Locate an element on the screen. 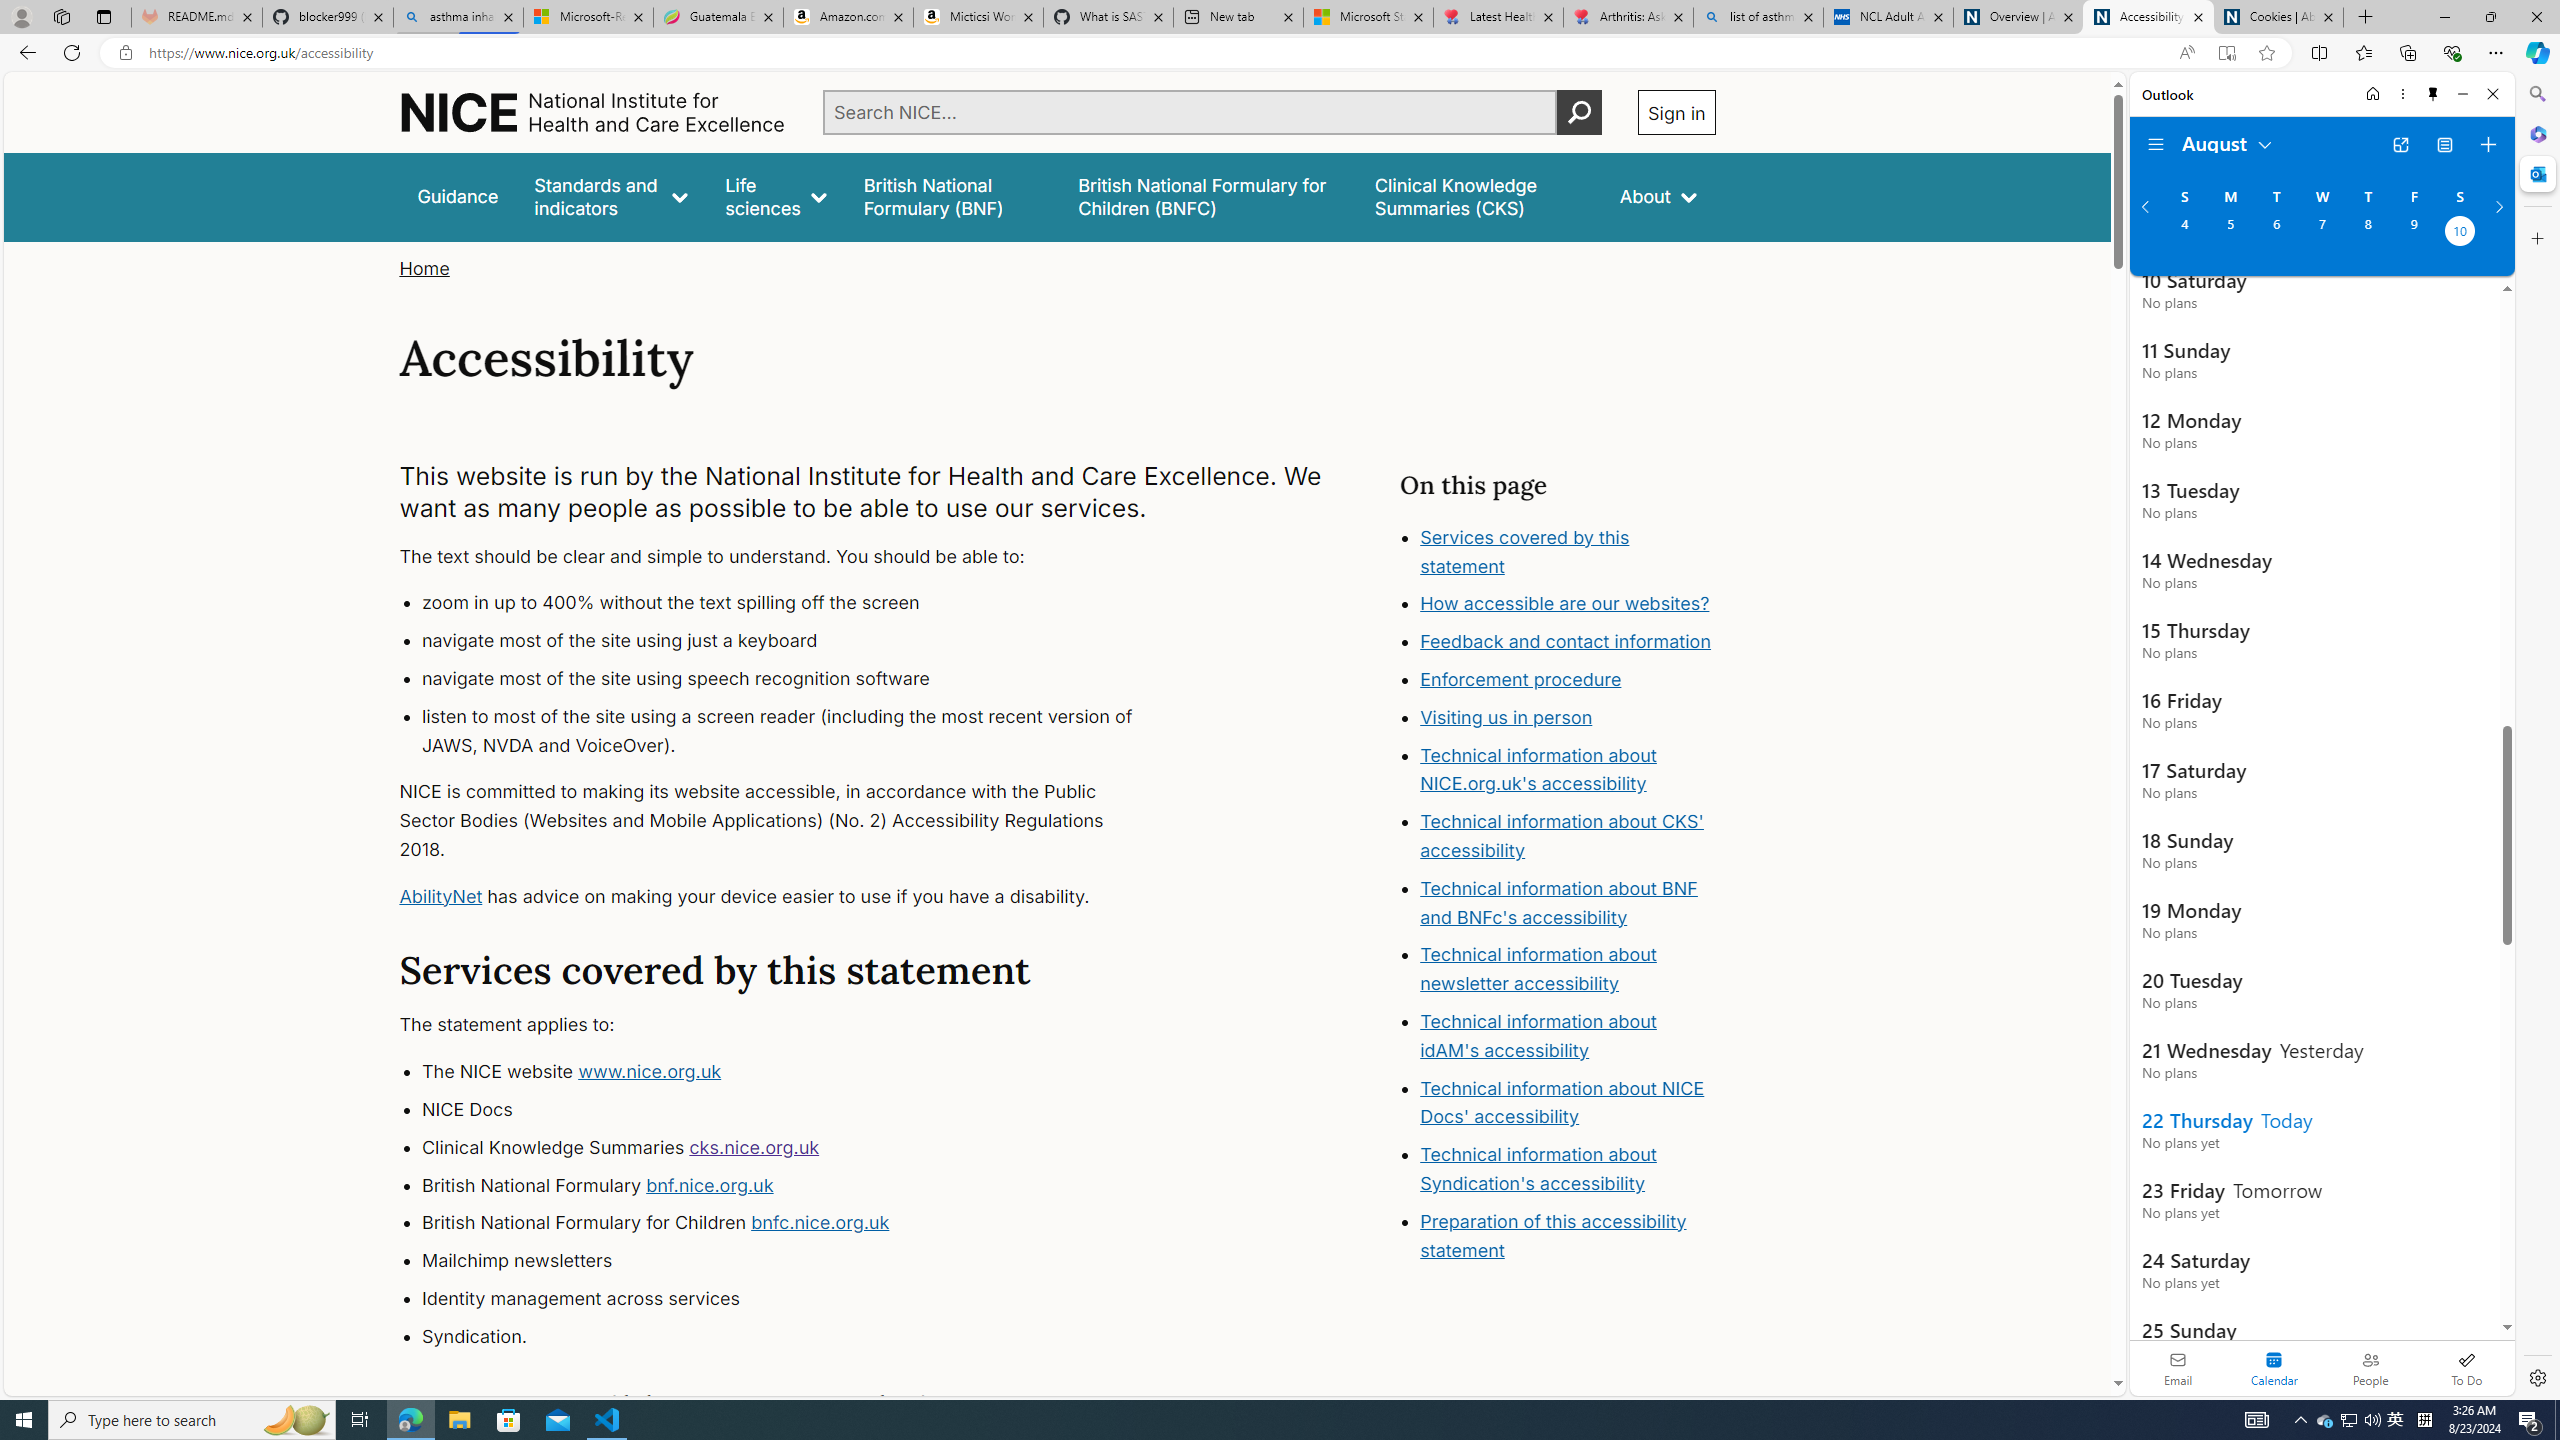  Technical information about NICE.org.uk's accessibility is located at coordinates (1538, 769).